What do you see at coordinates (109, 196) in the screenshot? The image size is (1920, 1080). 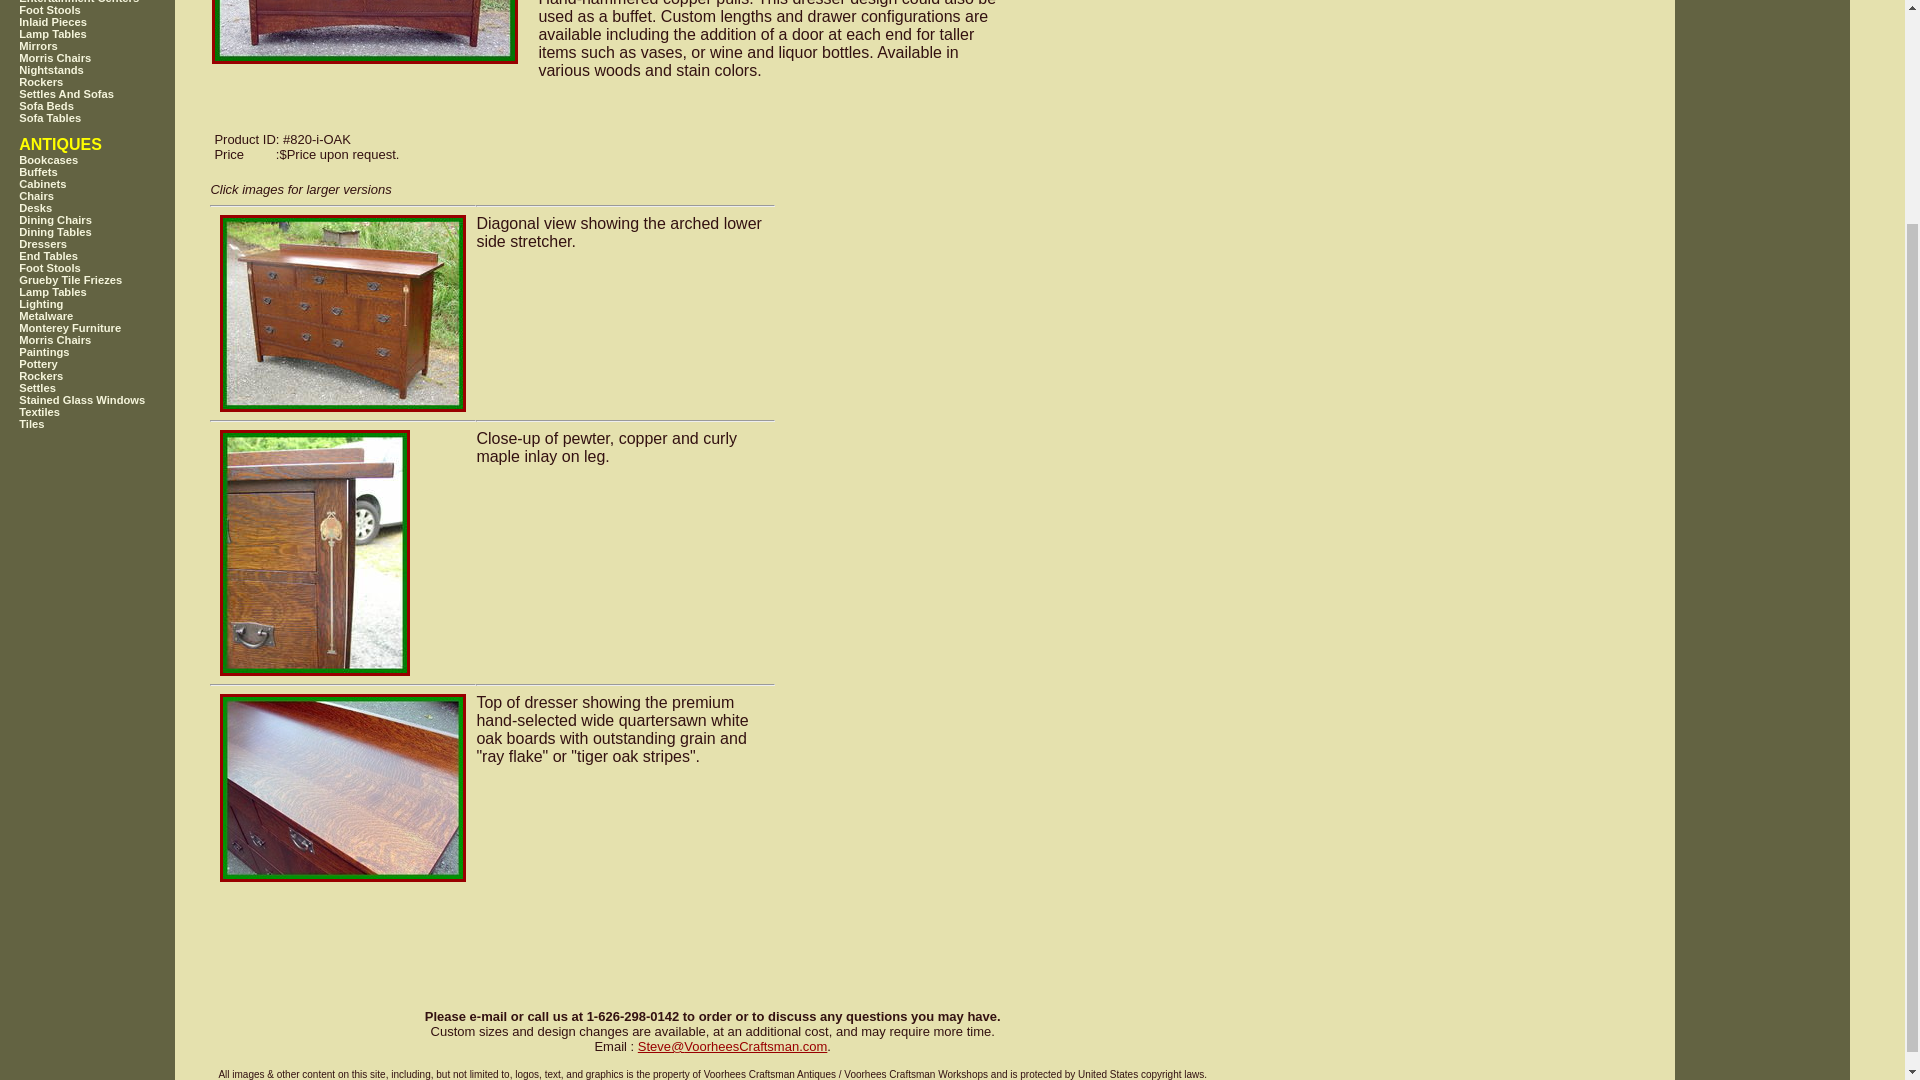 I see `Chairs` at bounding box center [109, 196].